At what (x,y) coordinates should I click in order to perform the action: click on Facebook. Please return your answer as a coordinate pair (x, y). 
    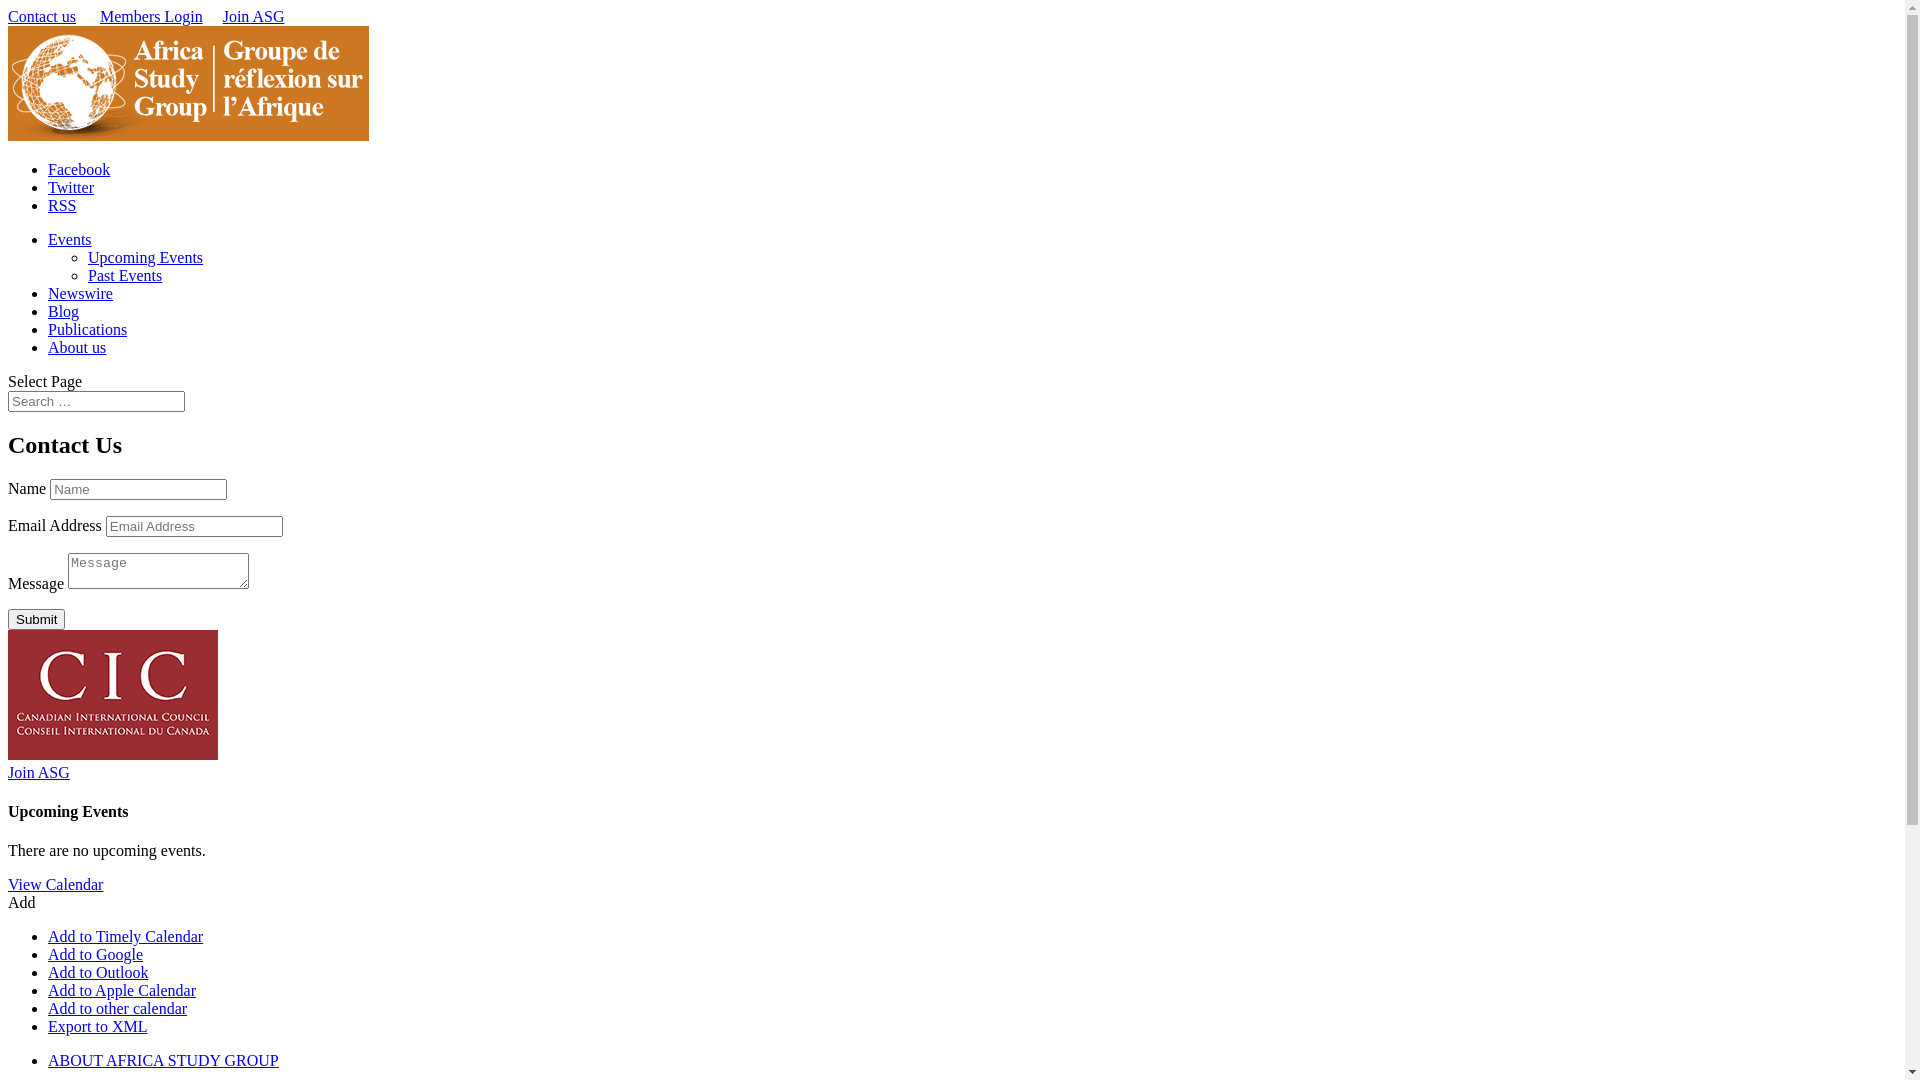
    Looking at the image, I should click on (79, 170).